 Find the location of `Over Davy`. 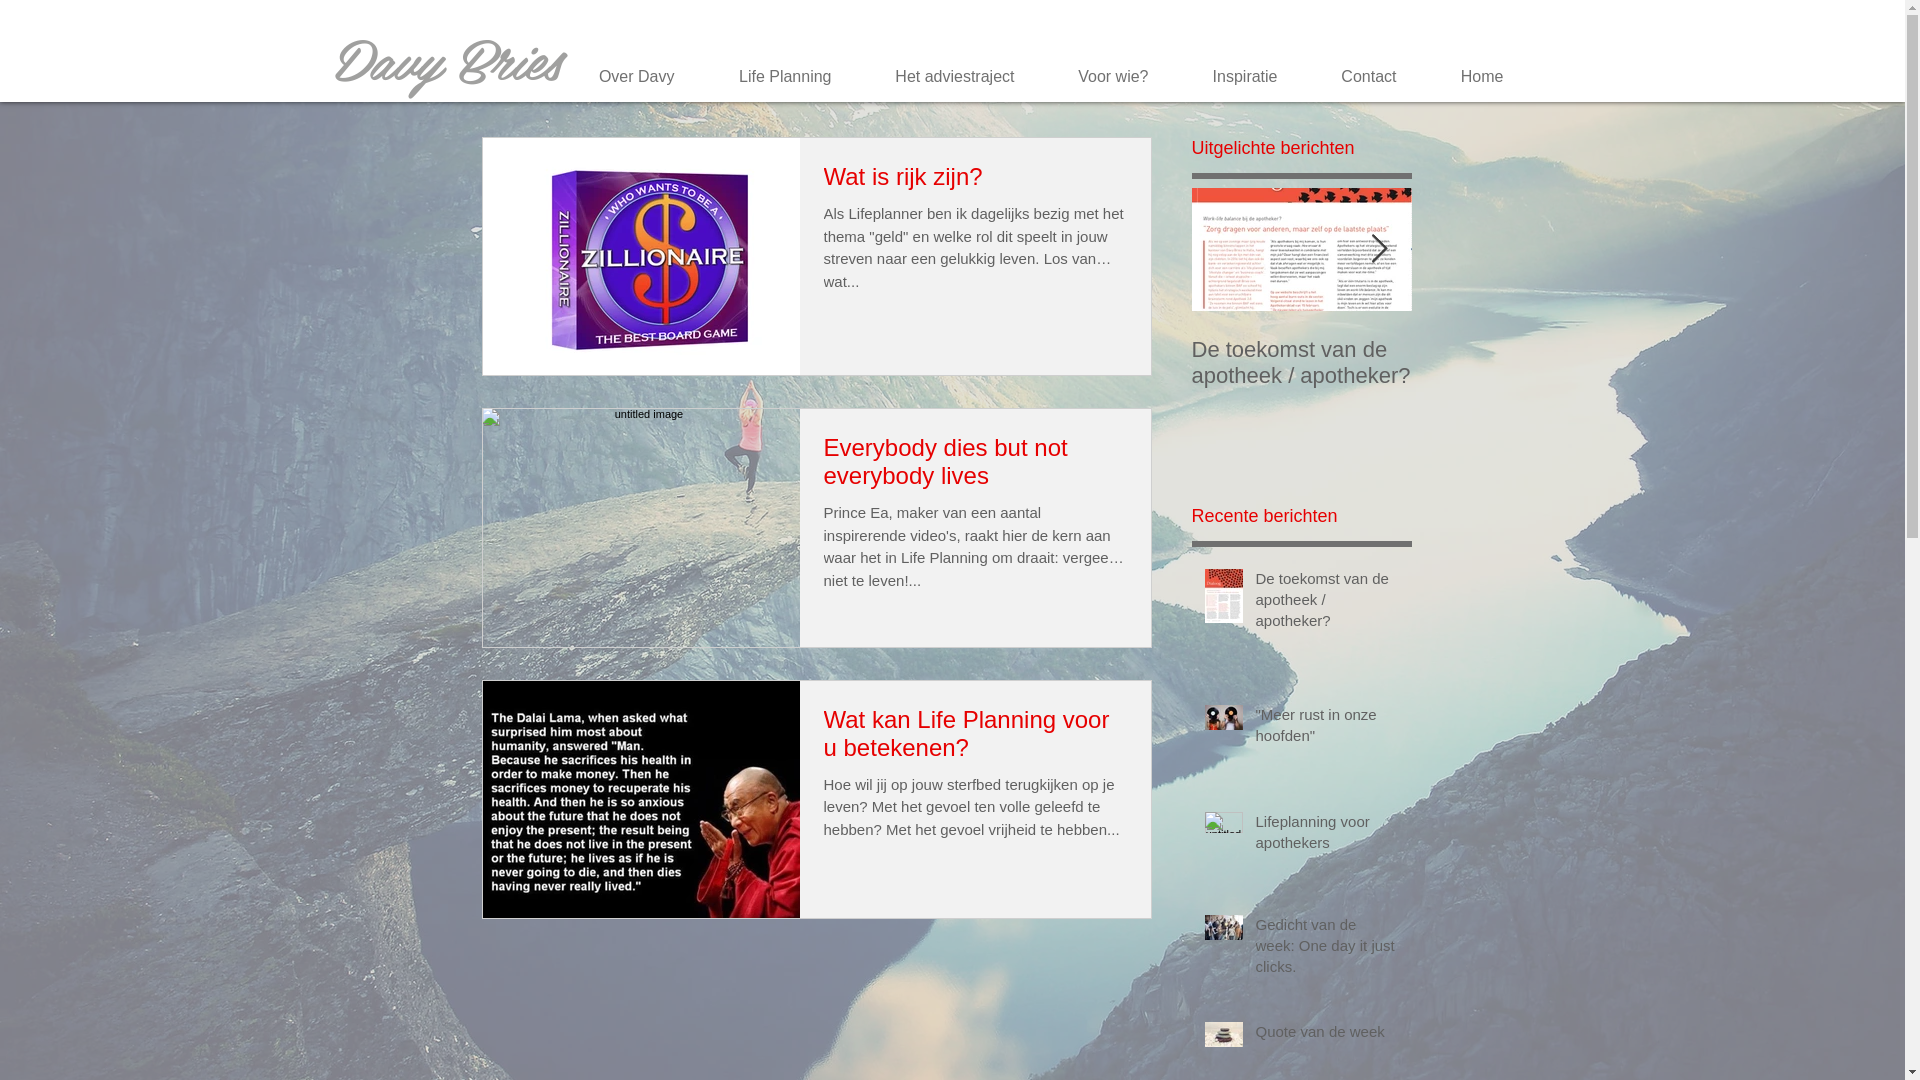

Over Davy is located at coordinates (624, 77).